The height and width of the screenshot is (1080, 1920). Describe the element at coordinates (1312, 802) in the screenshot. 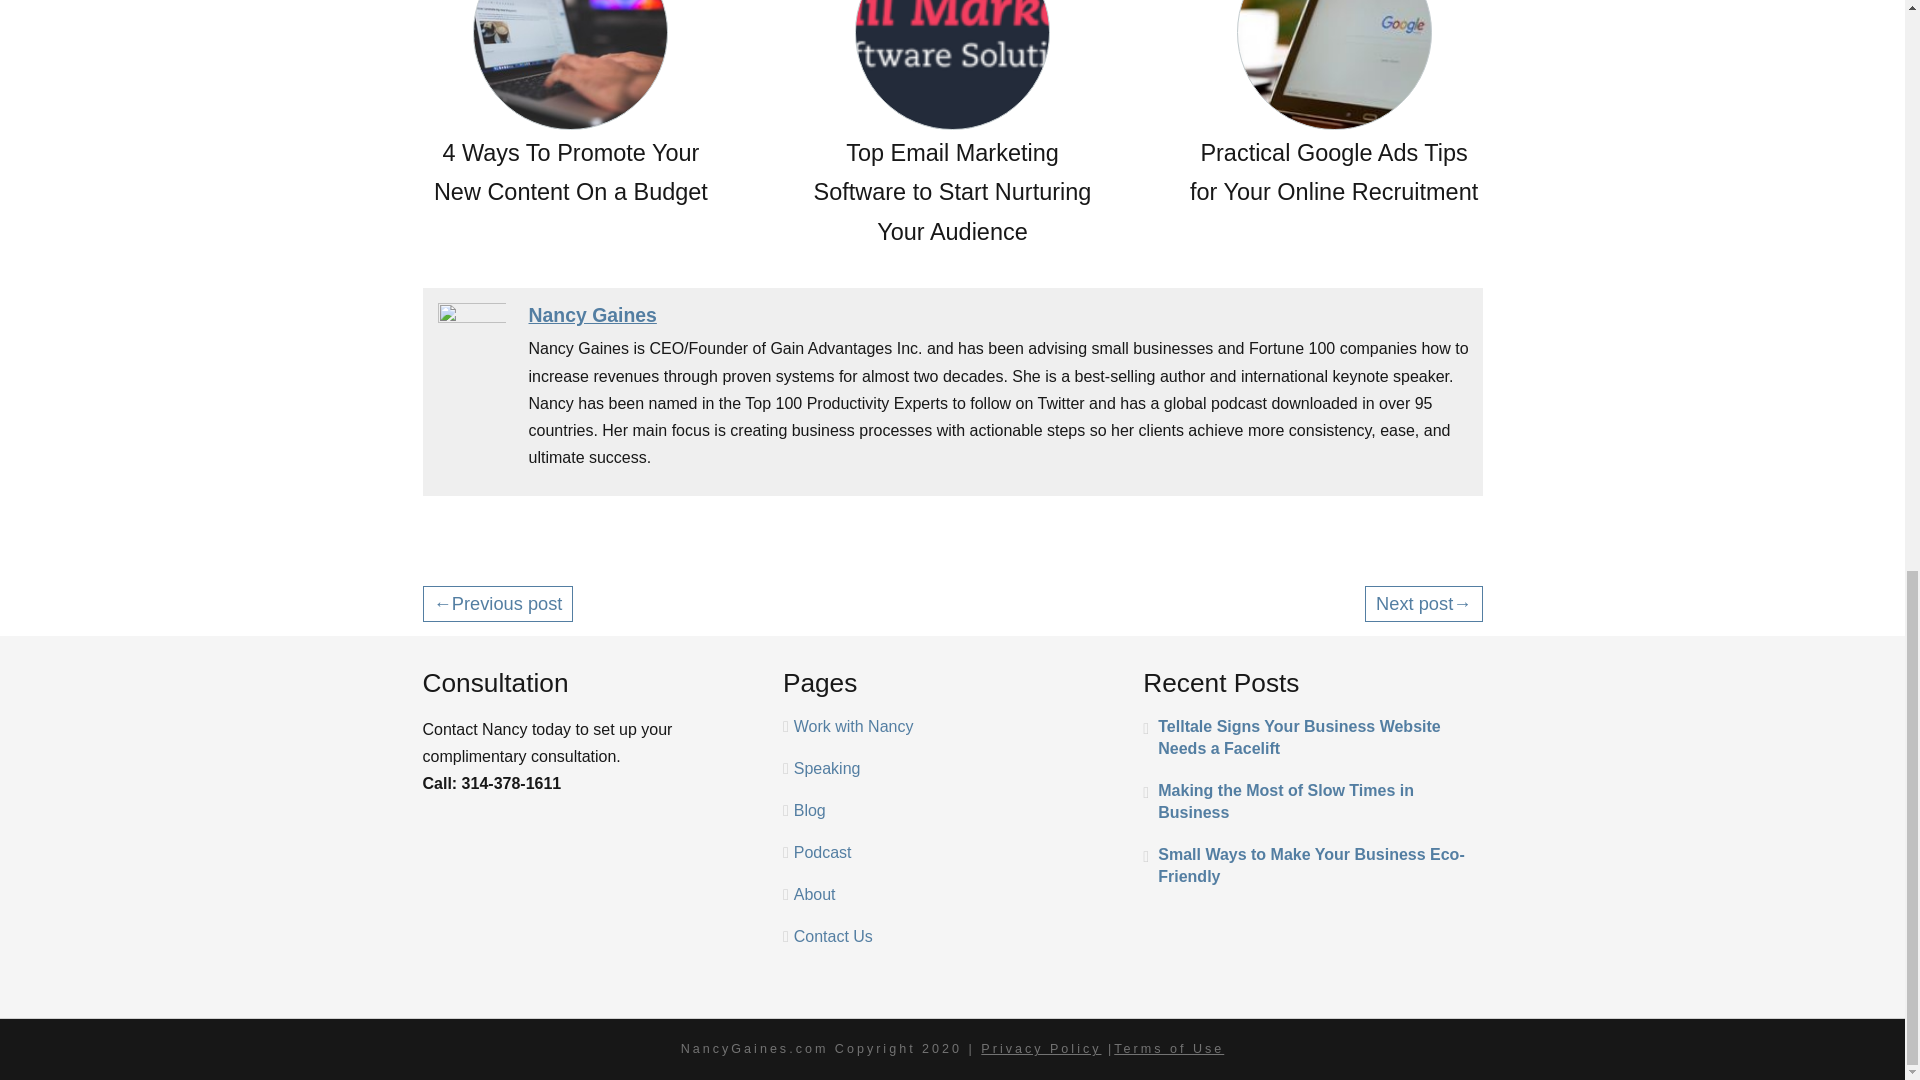

I see `Making the Most of Slow Times in Business` at that location.